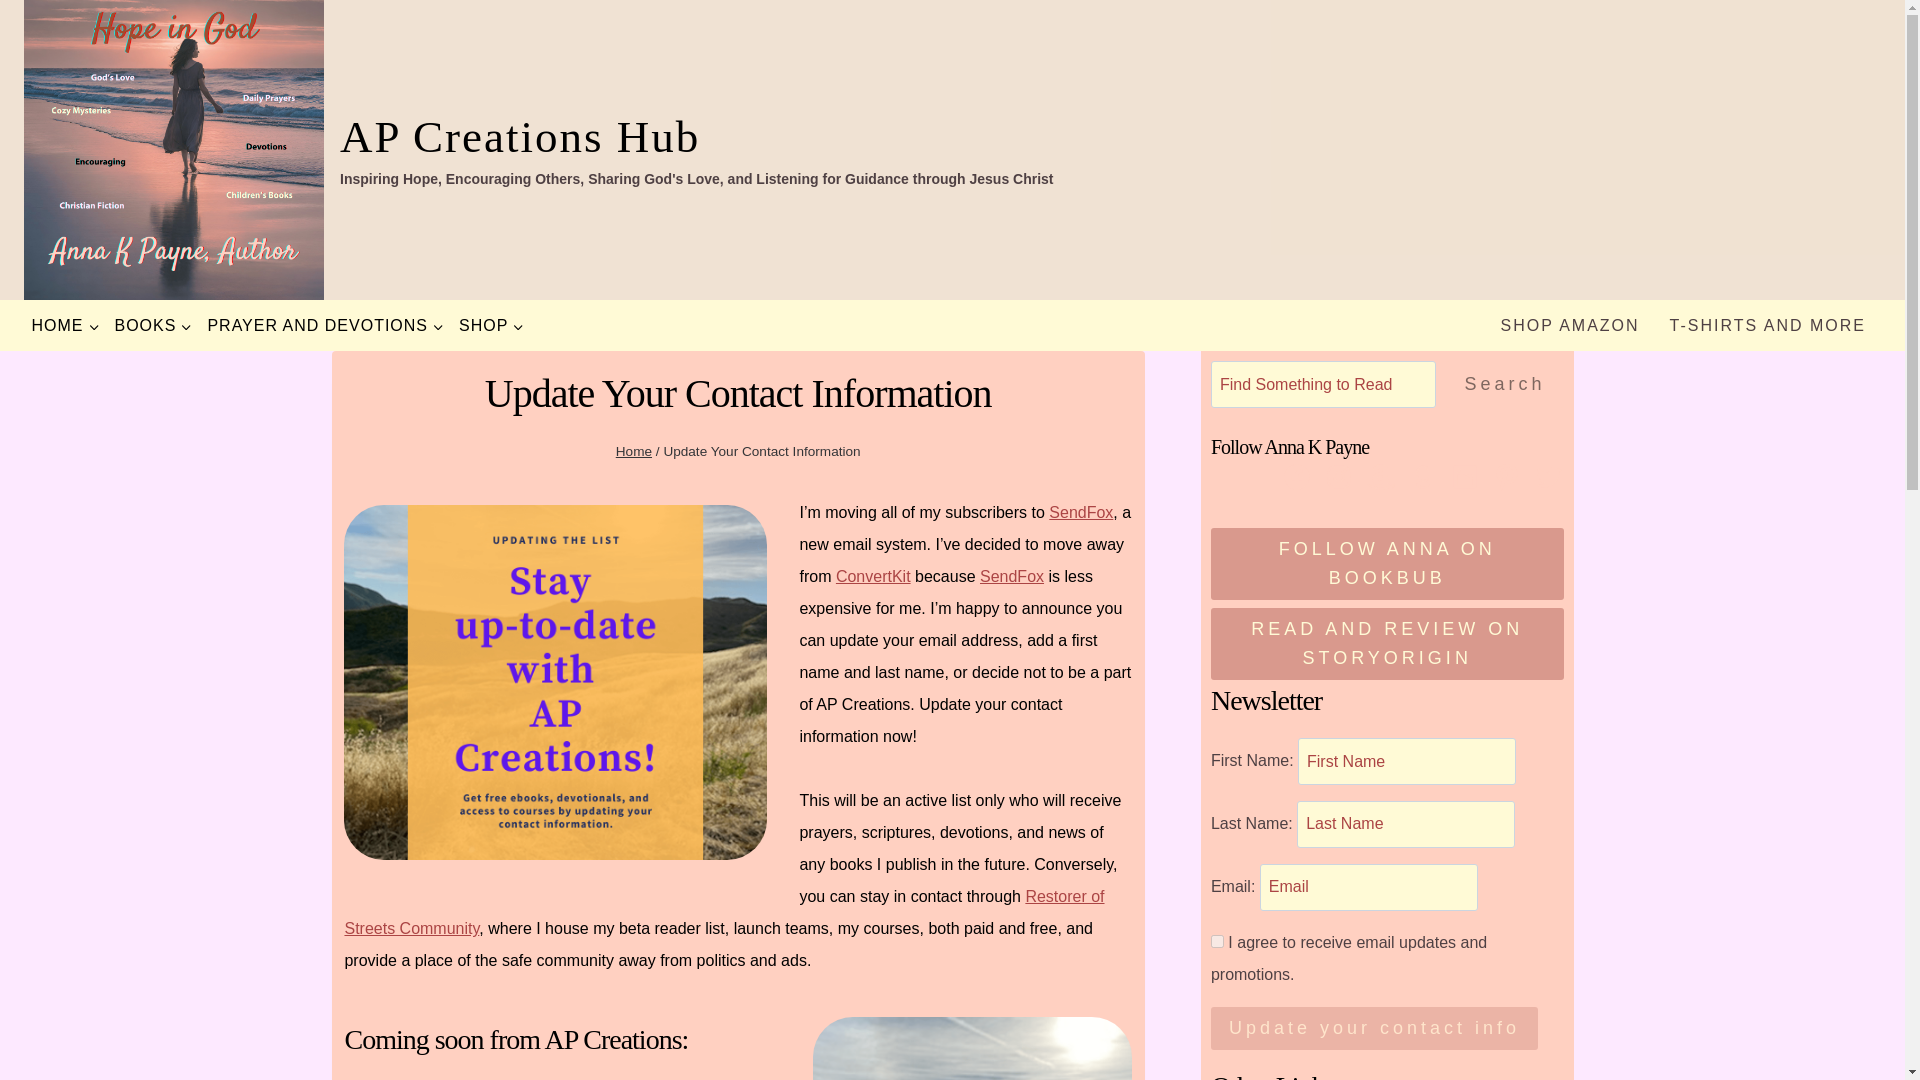  Describe the element at coordinates (1012, 576) in the screenshot. I see `SendFox` at that location.